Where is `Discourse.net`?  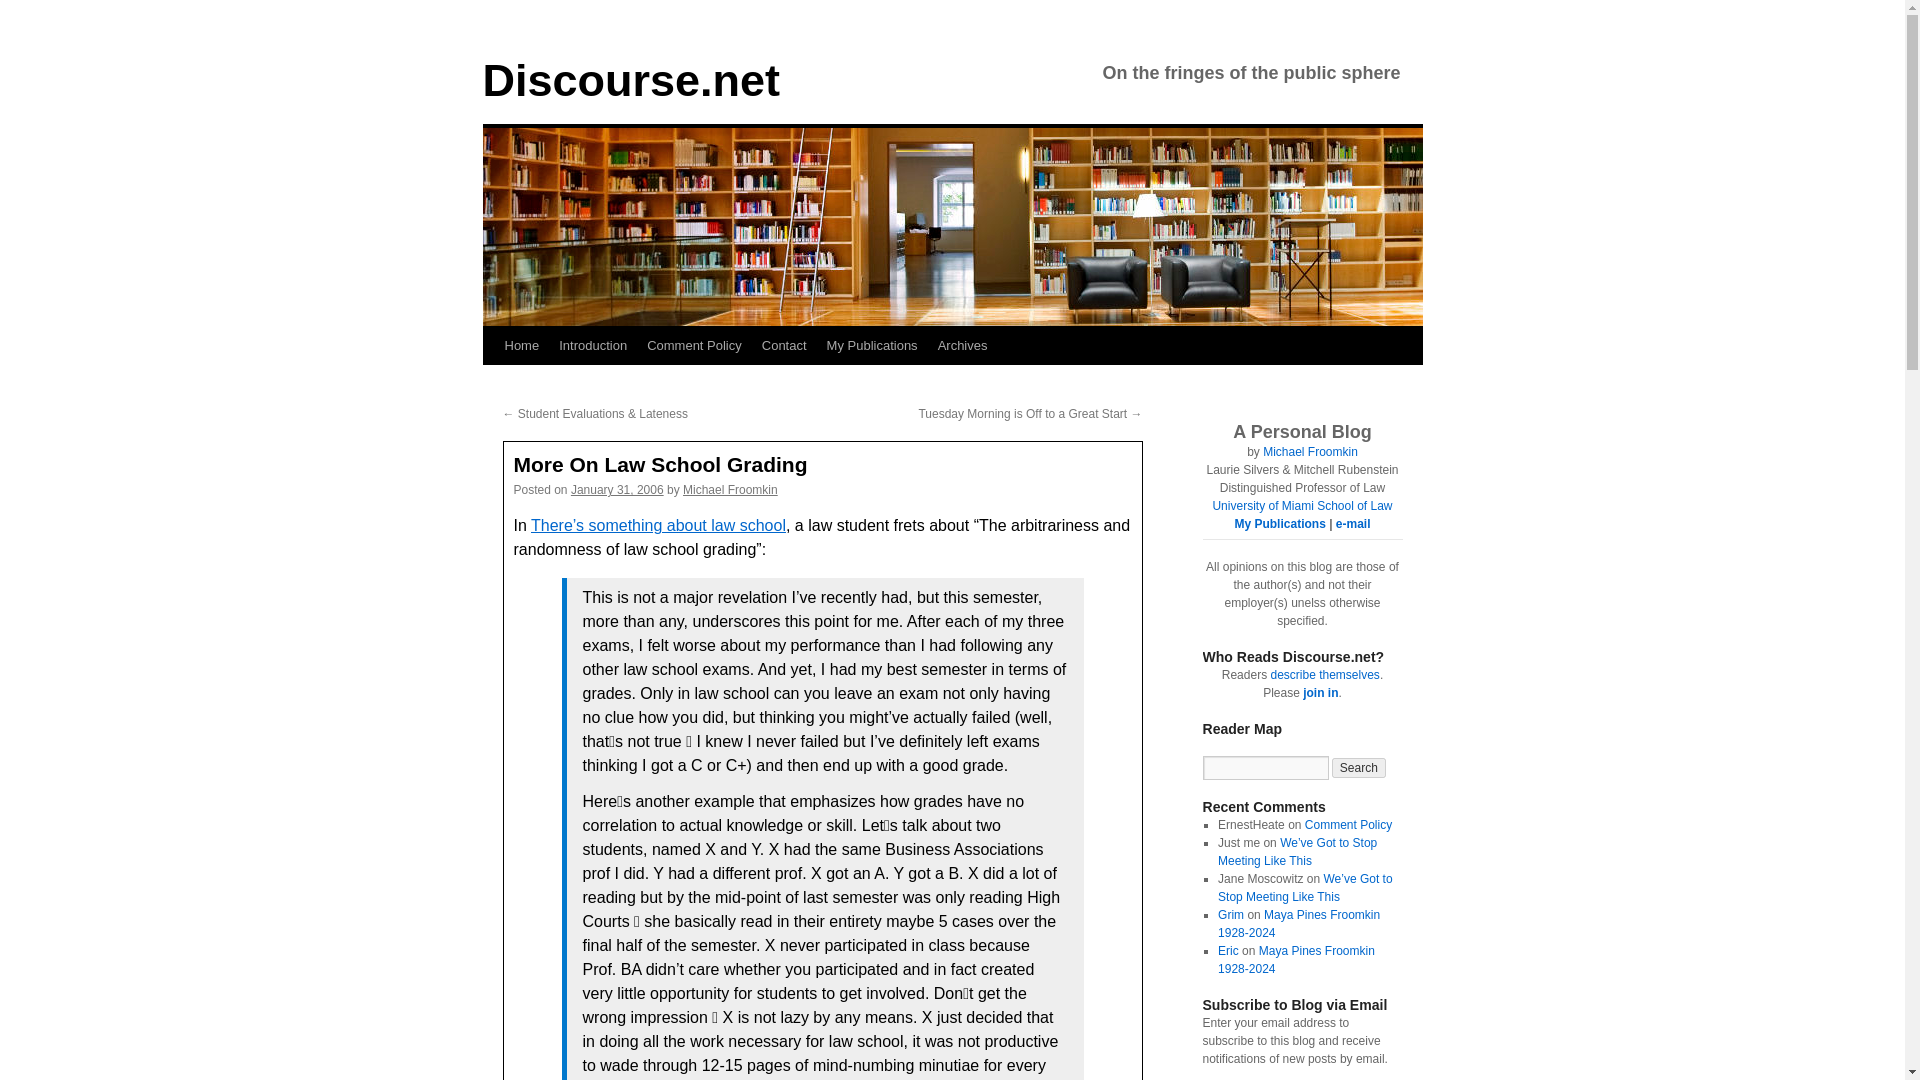
Discourse.net is located at coordinates (630, 80).